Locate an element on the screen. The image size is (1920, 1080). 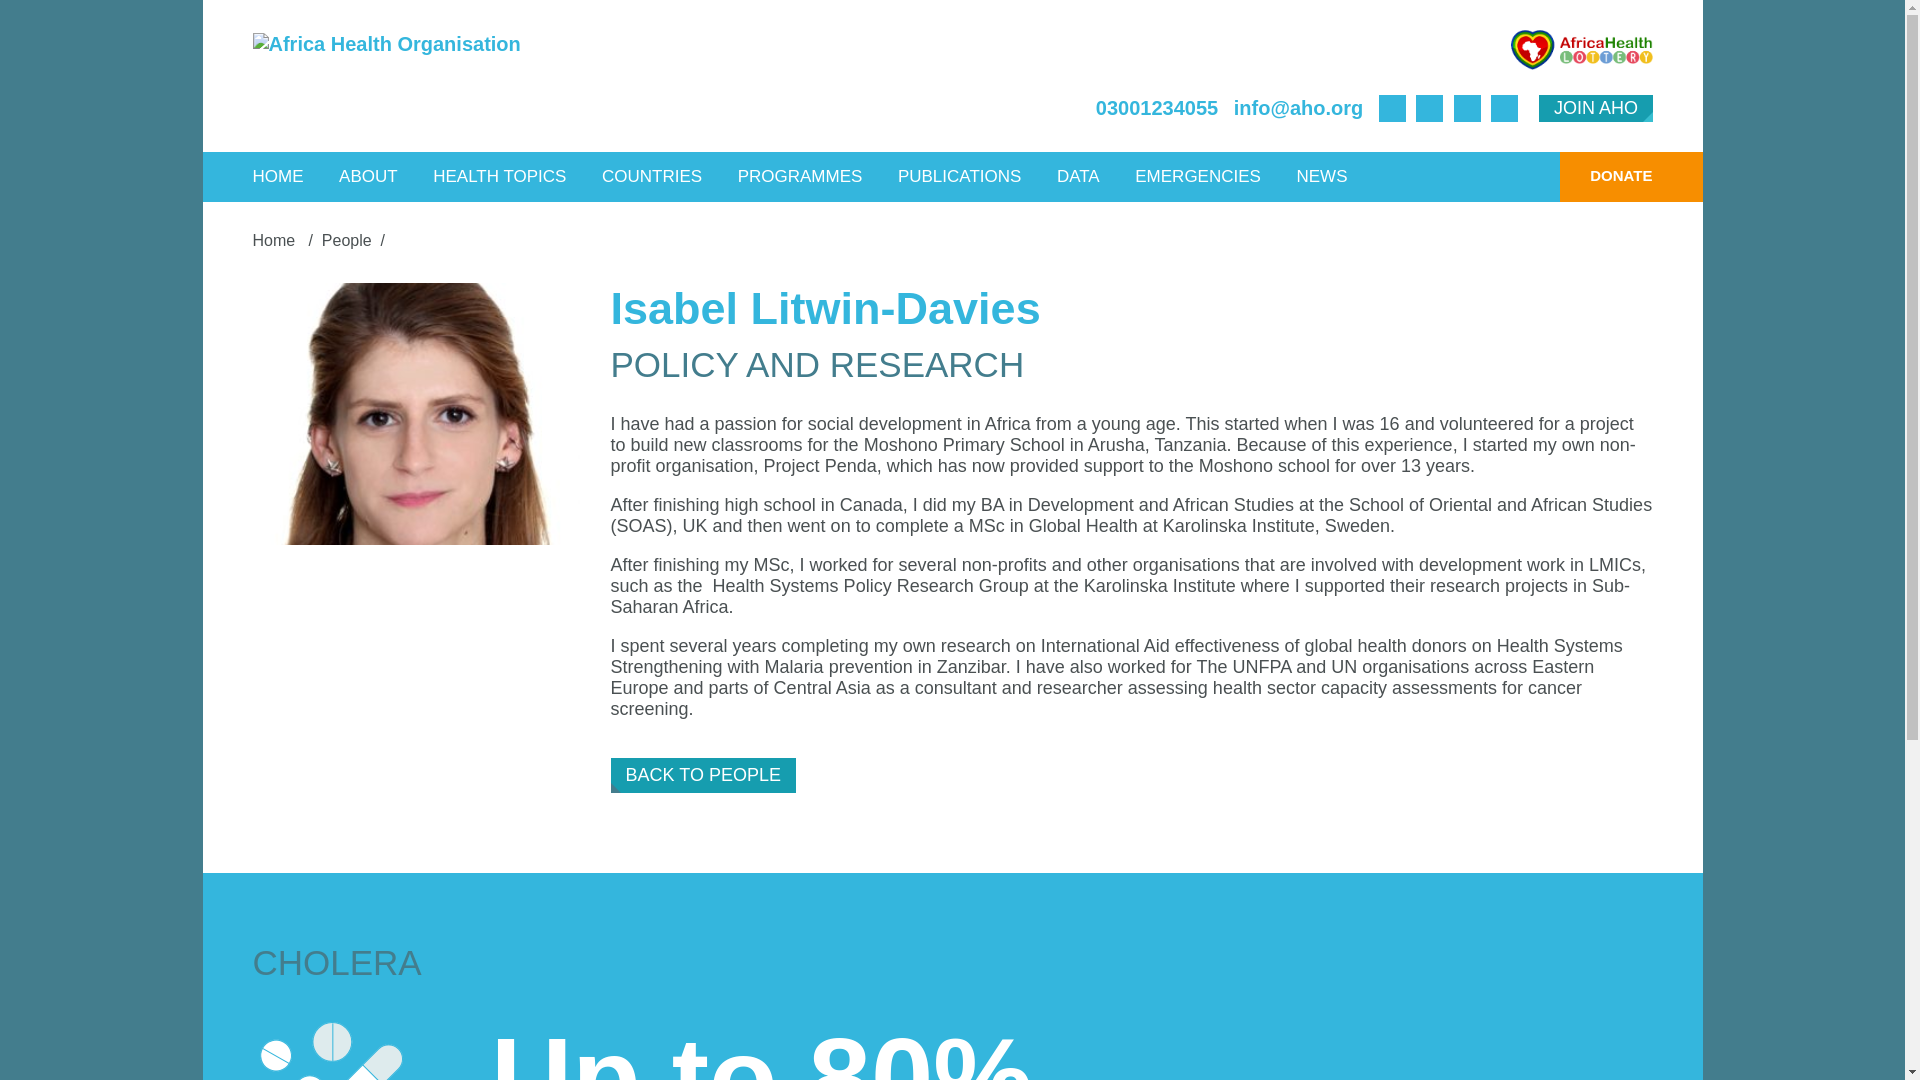
DONATE is located at coordinates (1605, 176).